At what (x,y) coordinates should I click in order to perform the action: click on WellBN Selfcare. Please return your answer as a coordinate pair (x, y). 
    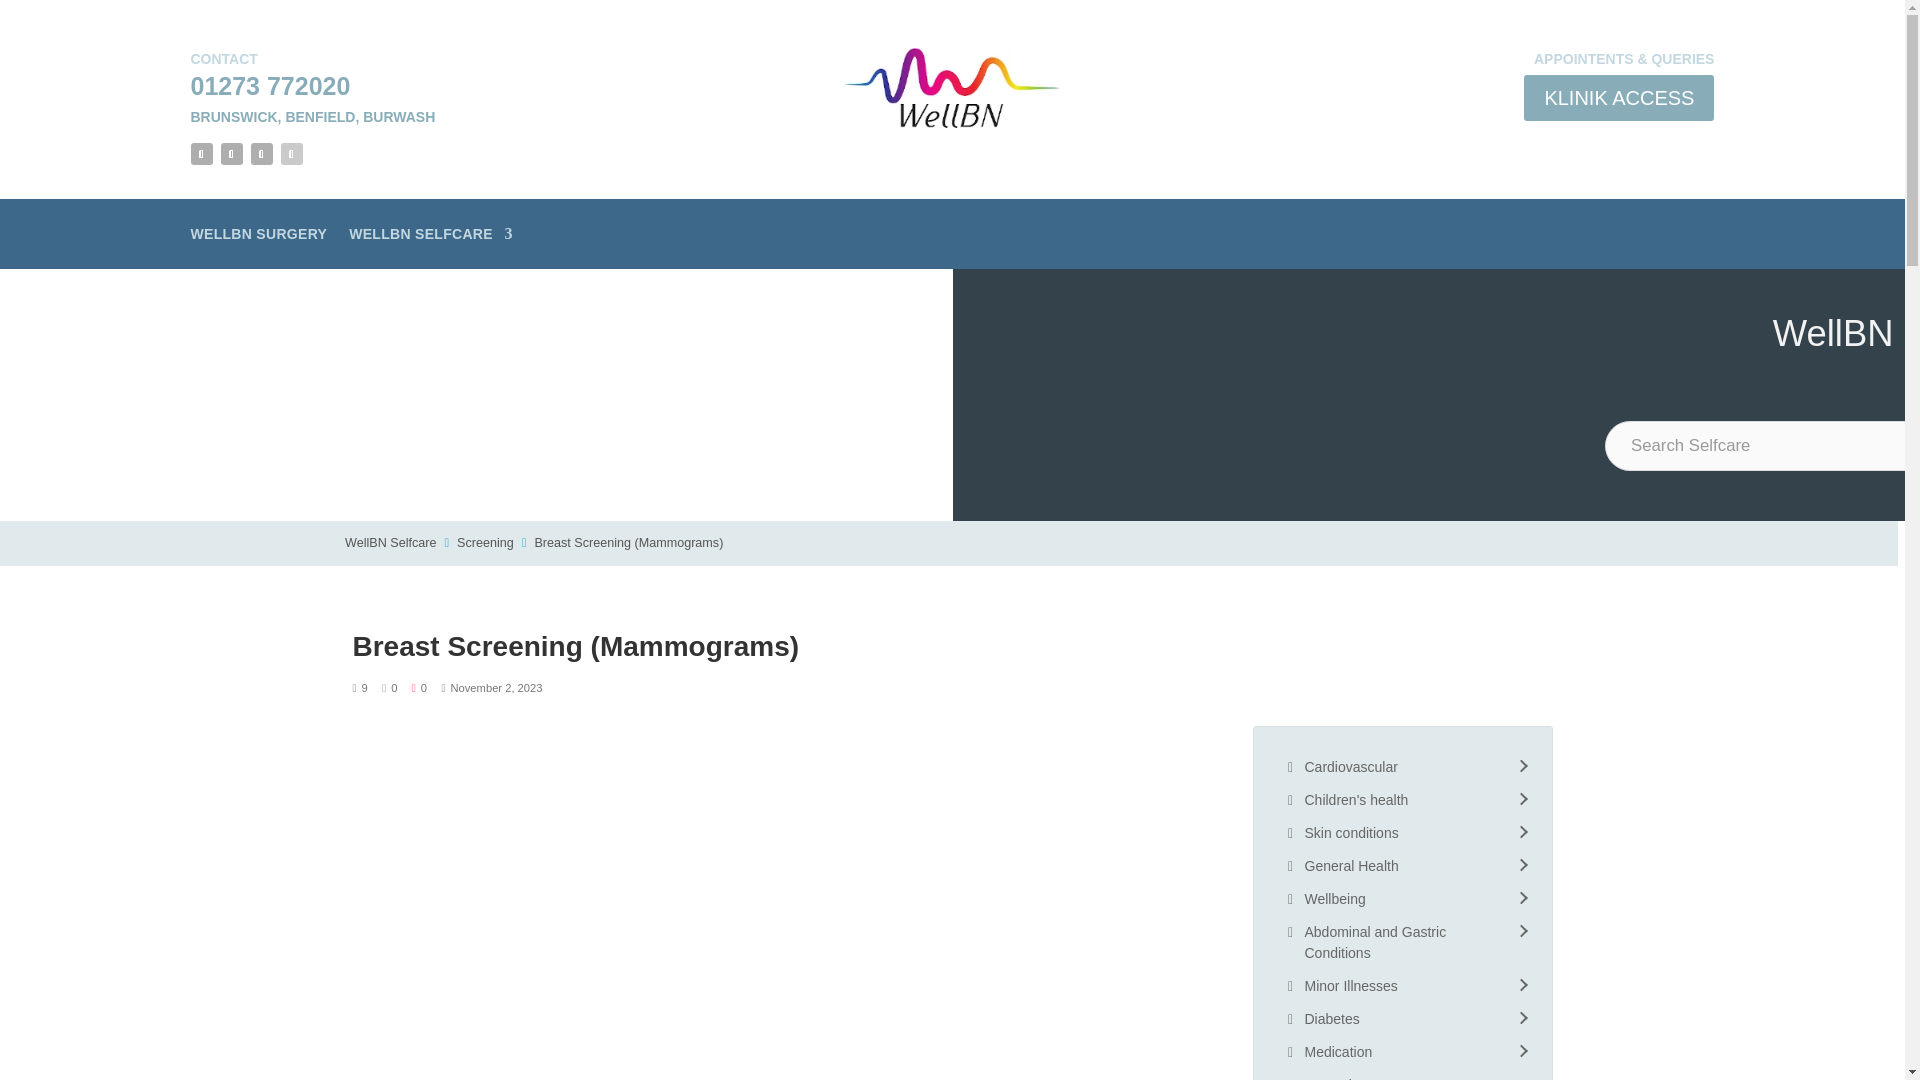
    Looking at the image, I should click on (390, 542).